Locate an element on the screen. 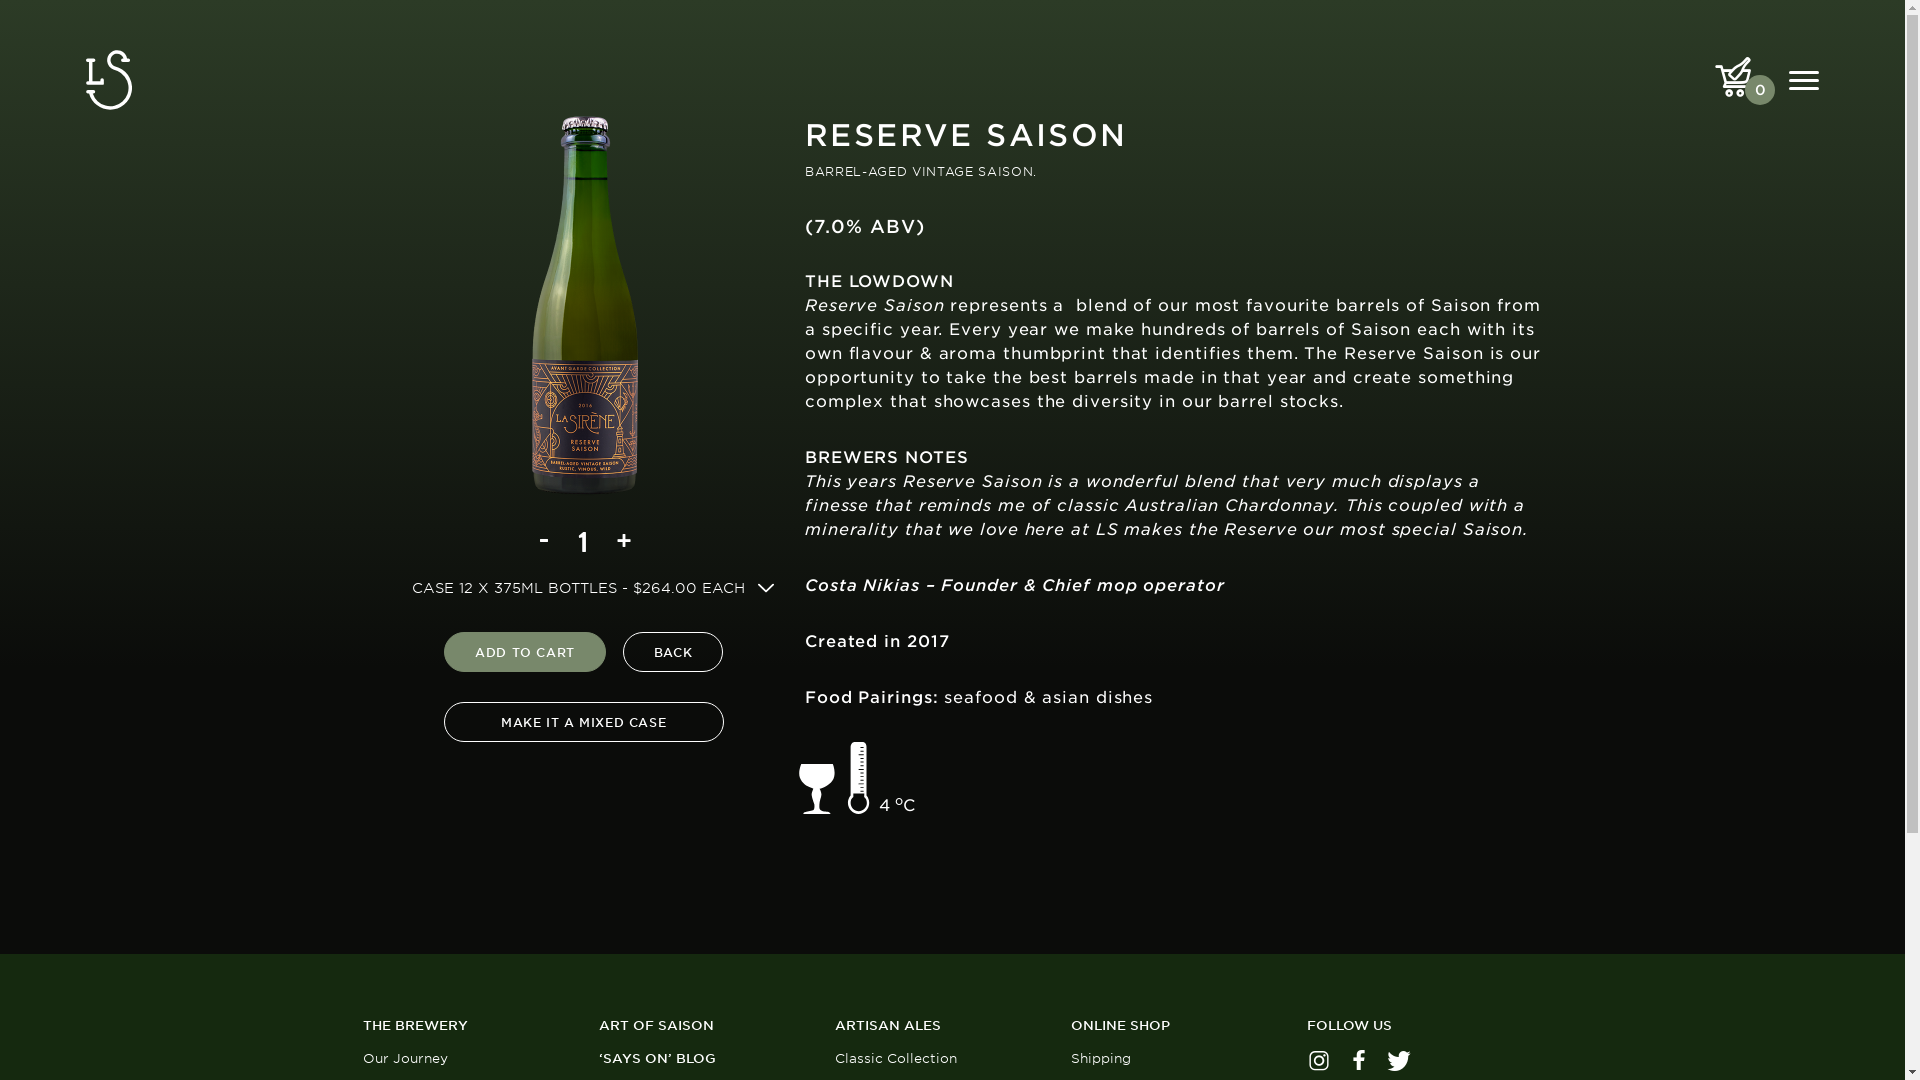  THE BREWERY is located at coordinates (480, 1026).